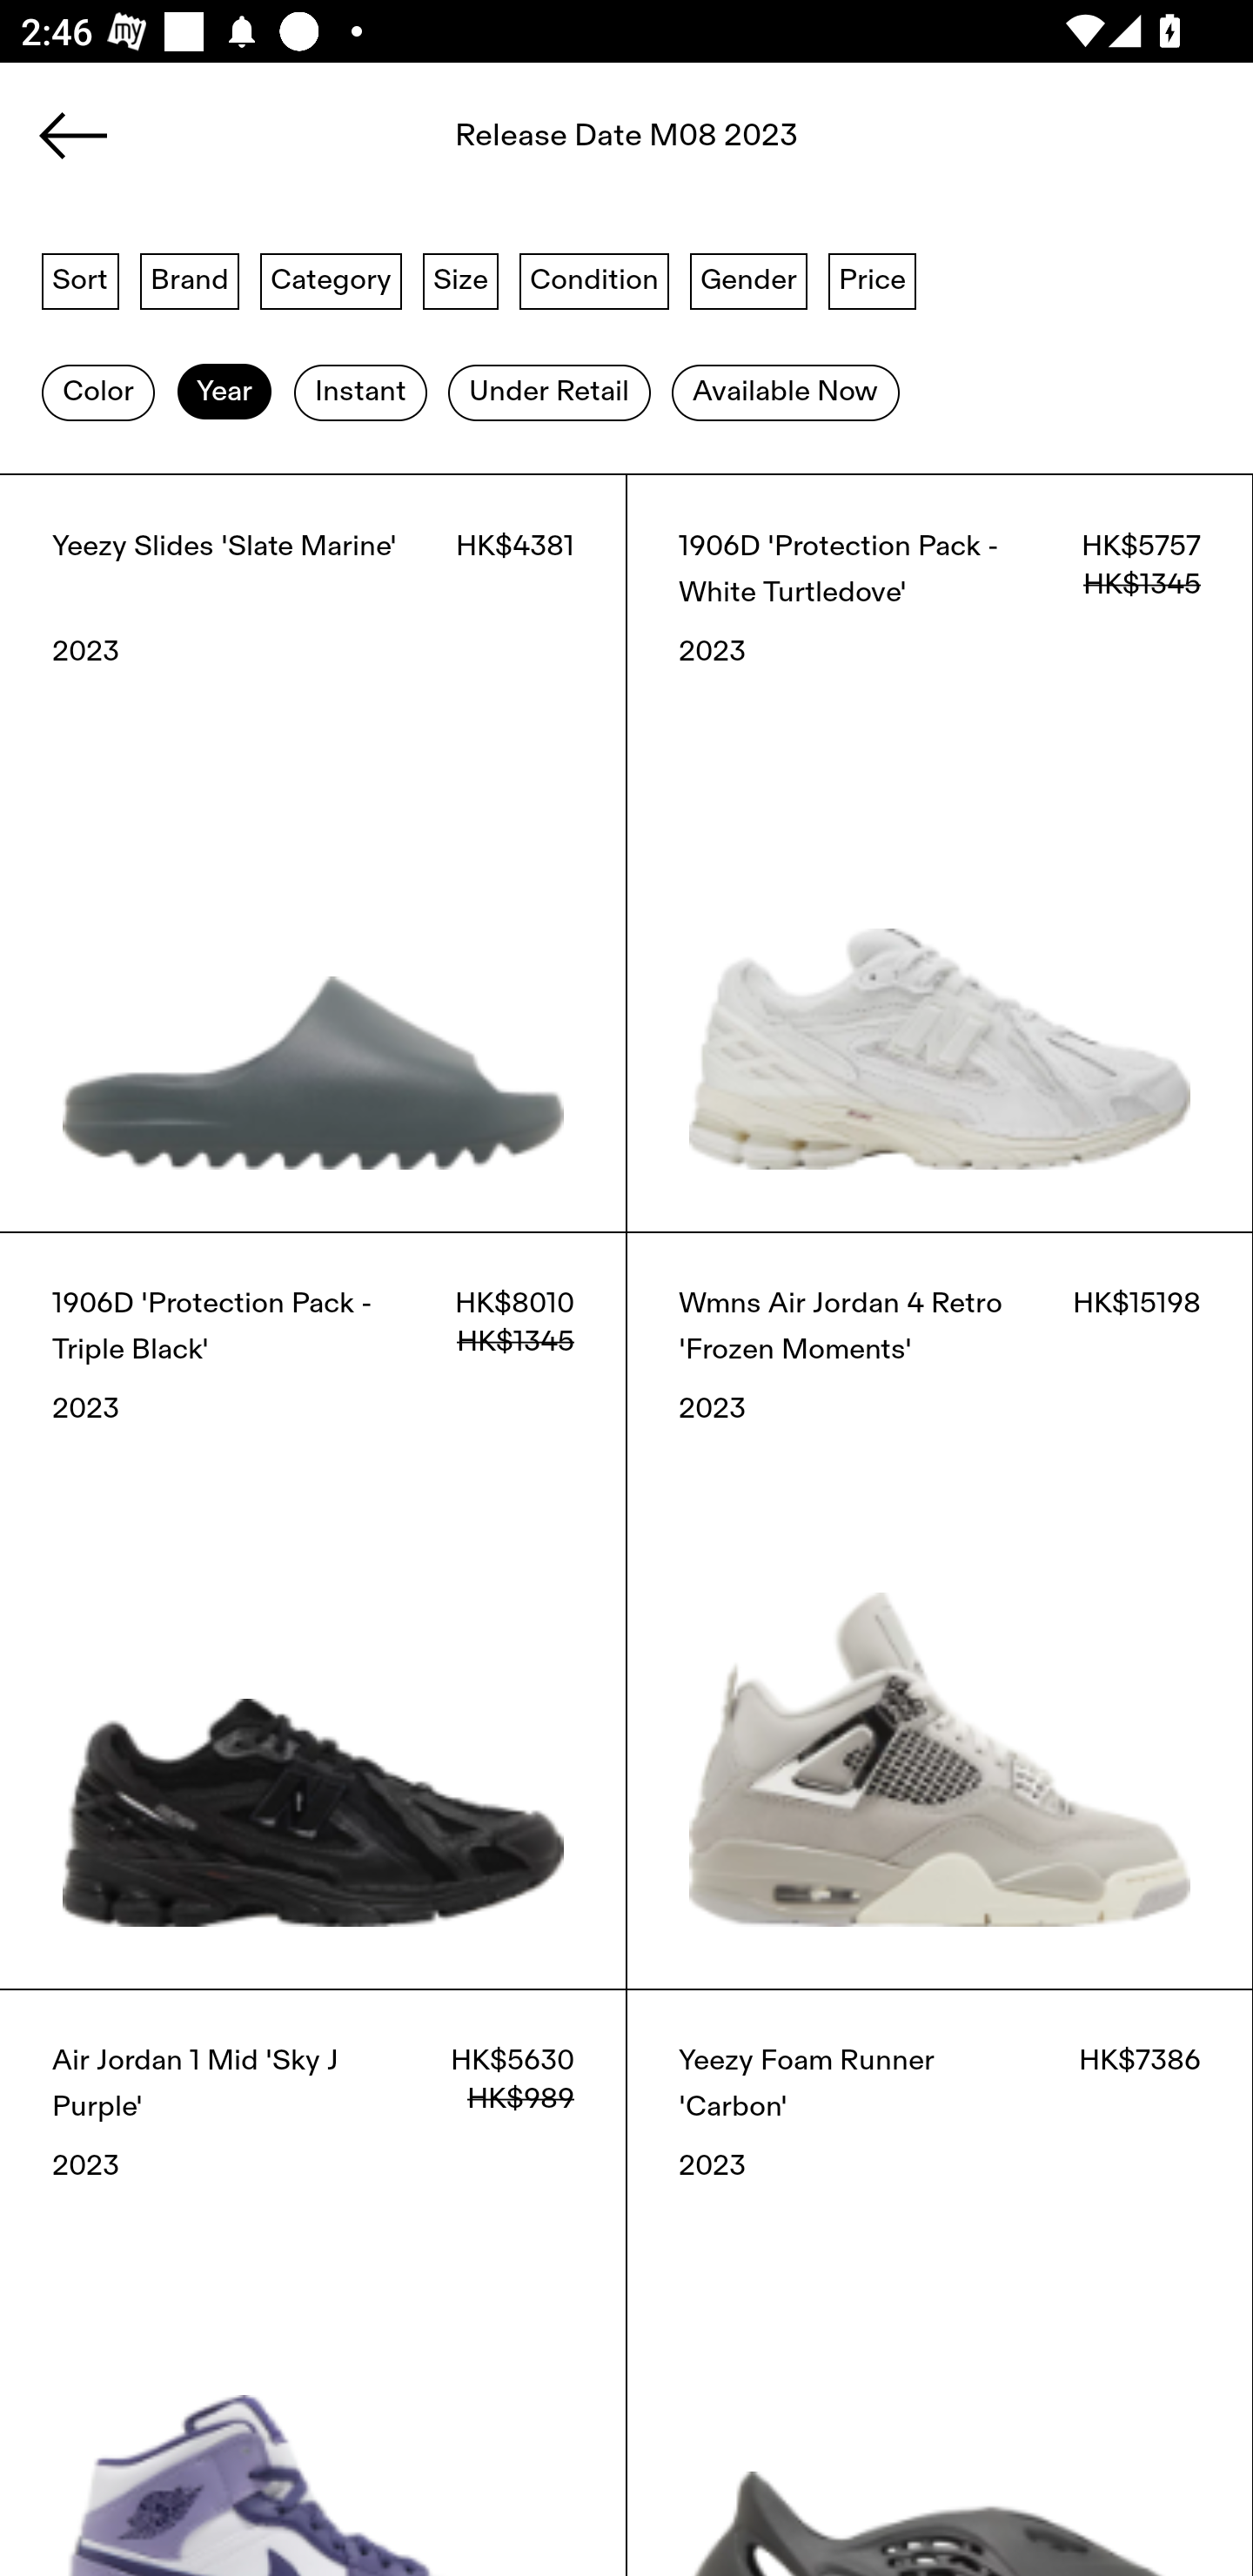 The height and width of the screenshot is (2576, 1253). What do you see at coordinates (748, 279) in the screenshot?
I see `Gender` at bounding box center [748, 279].